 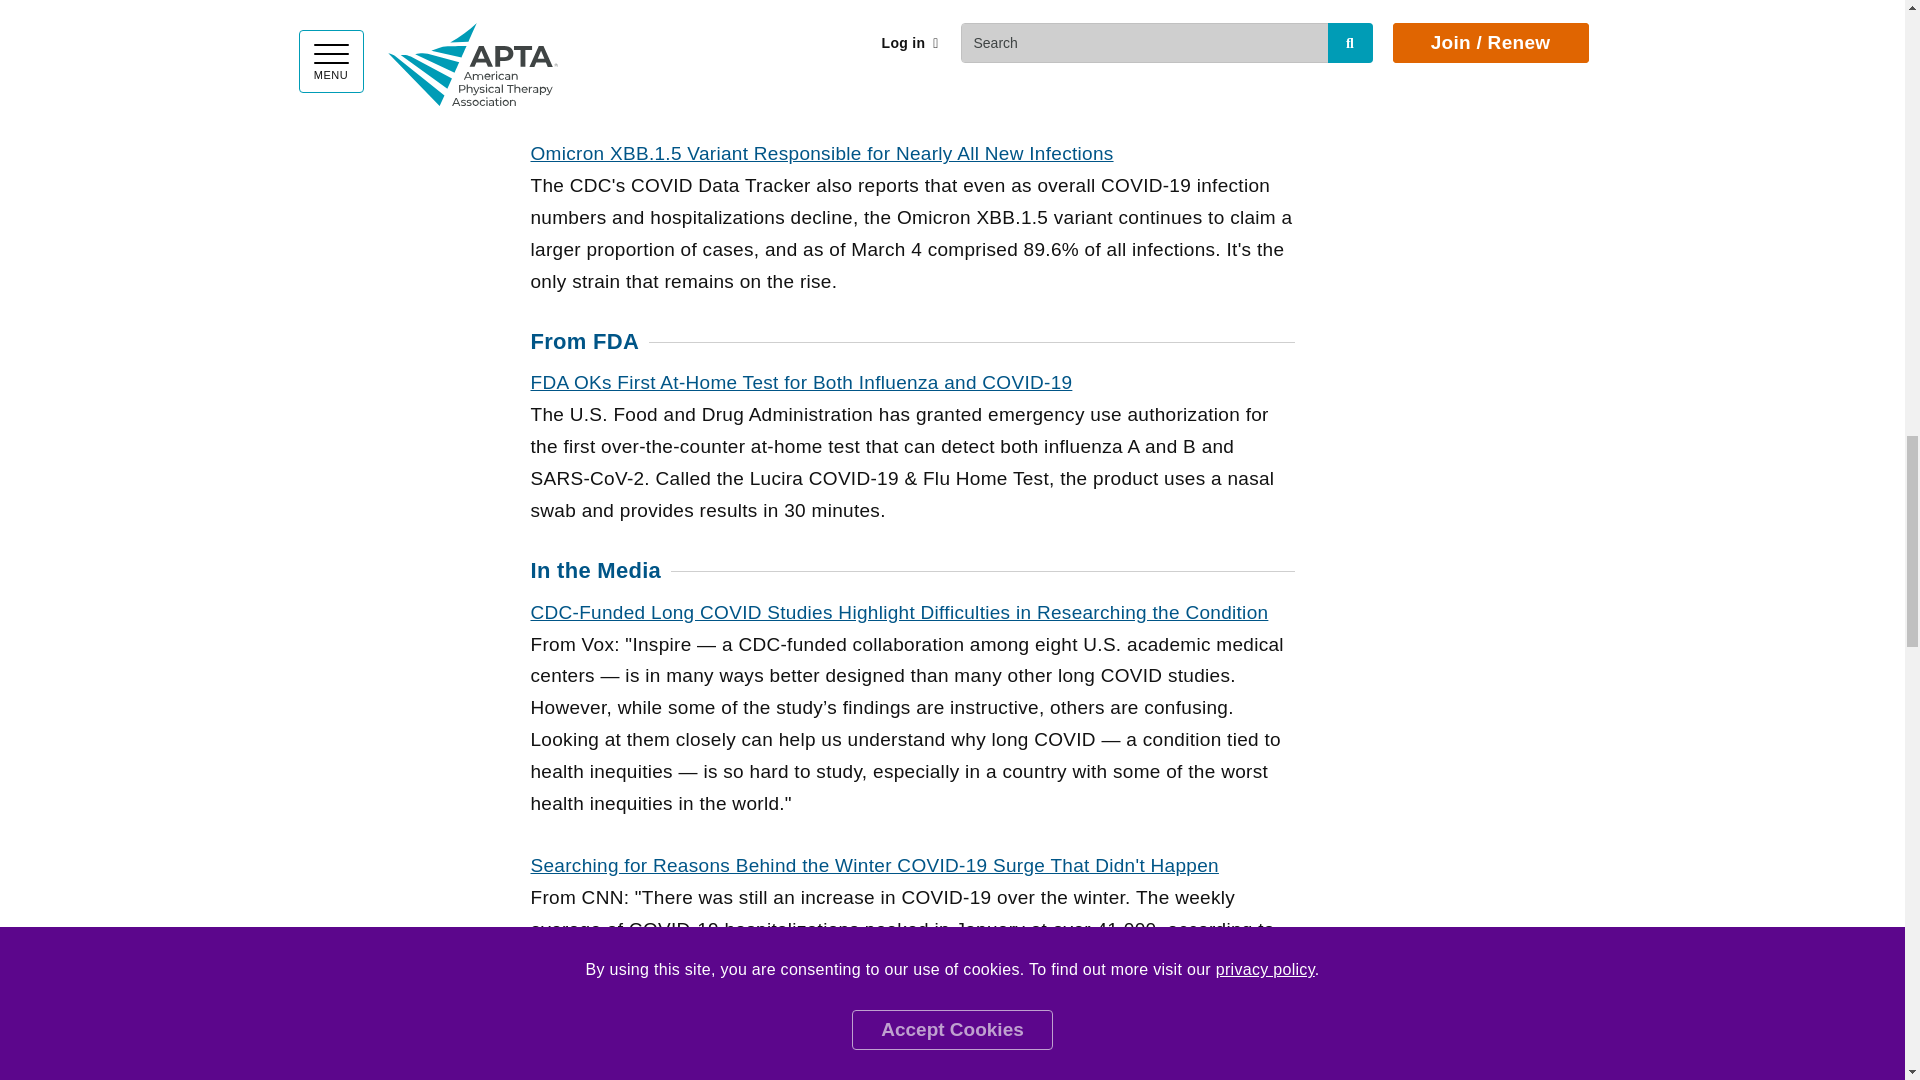 I want to click on FDA press release, so click(x=800, y=382).